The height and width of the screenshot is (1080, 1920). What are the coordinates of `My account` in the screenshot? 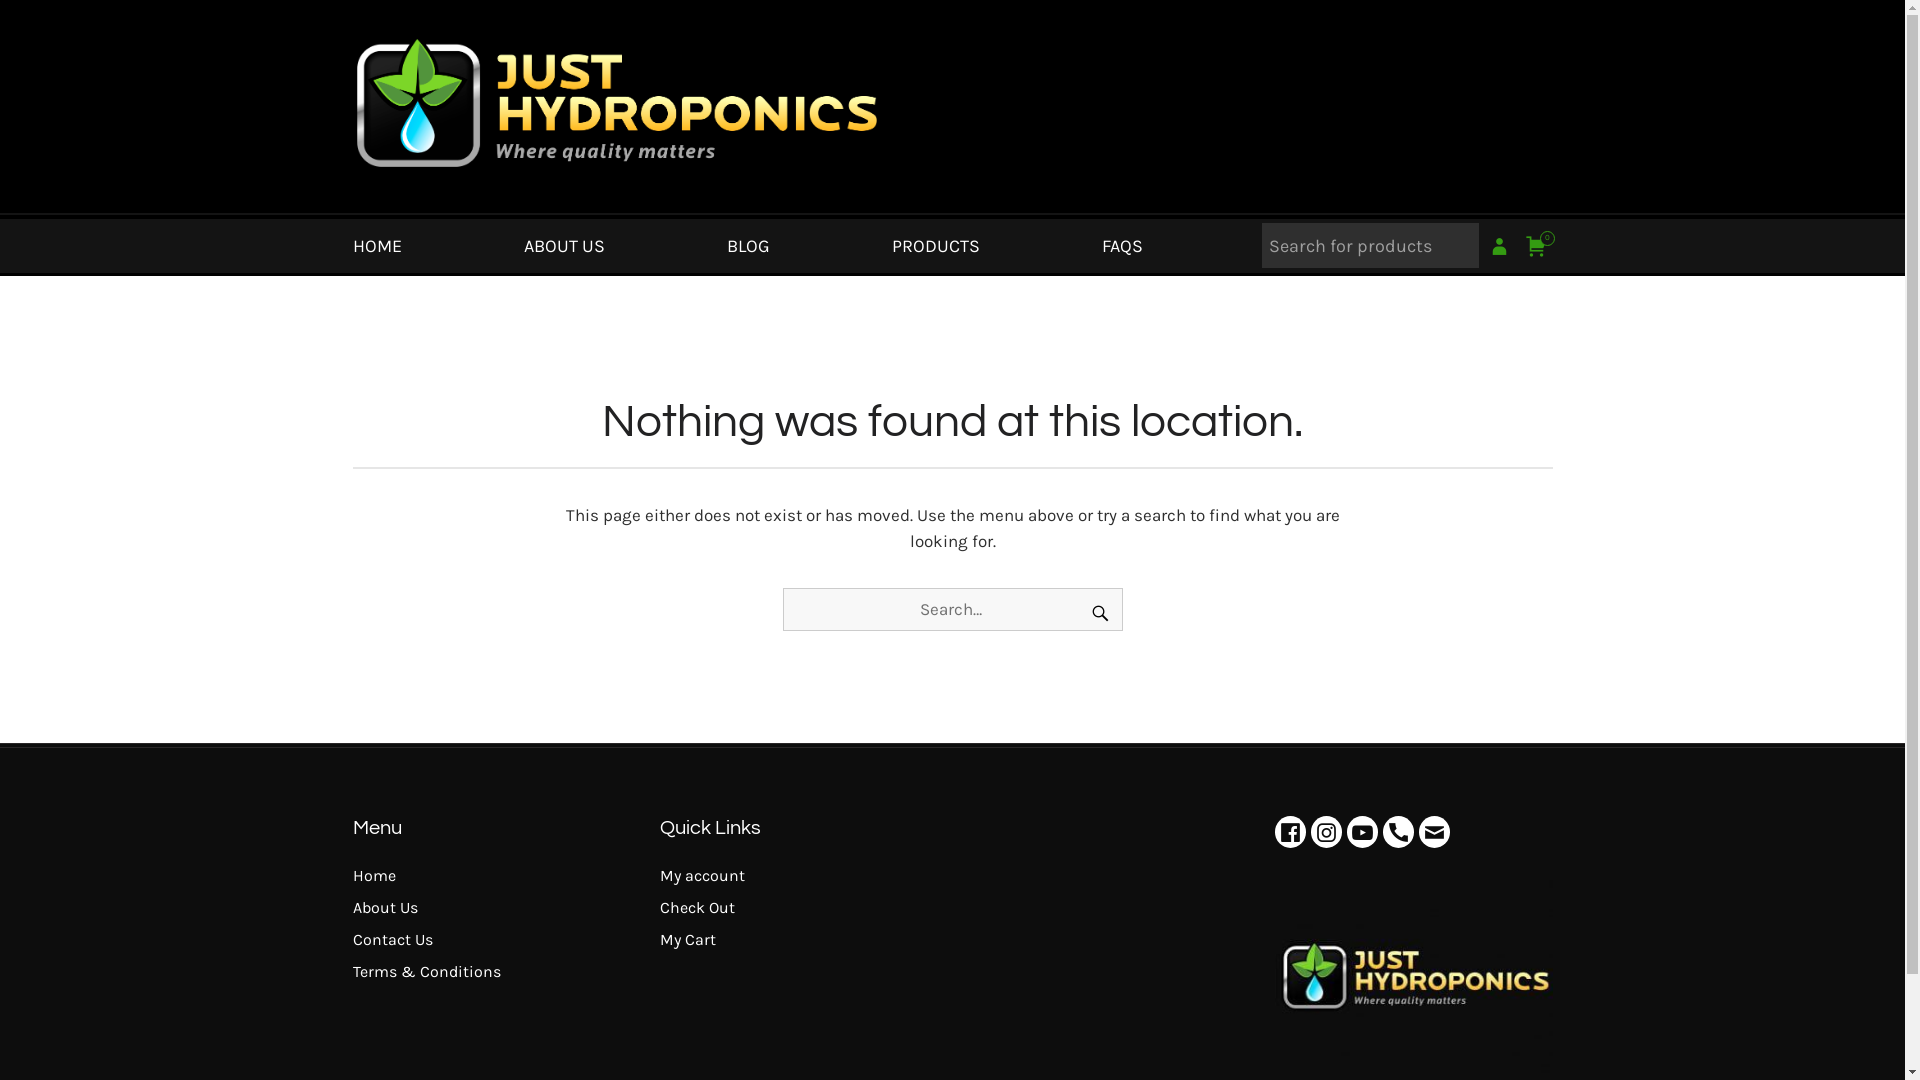 It's located at (702, 876).